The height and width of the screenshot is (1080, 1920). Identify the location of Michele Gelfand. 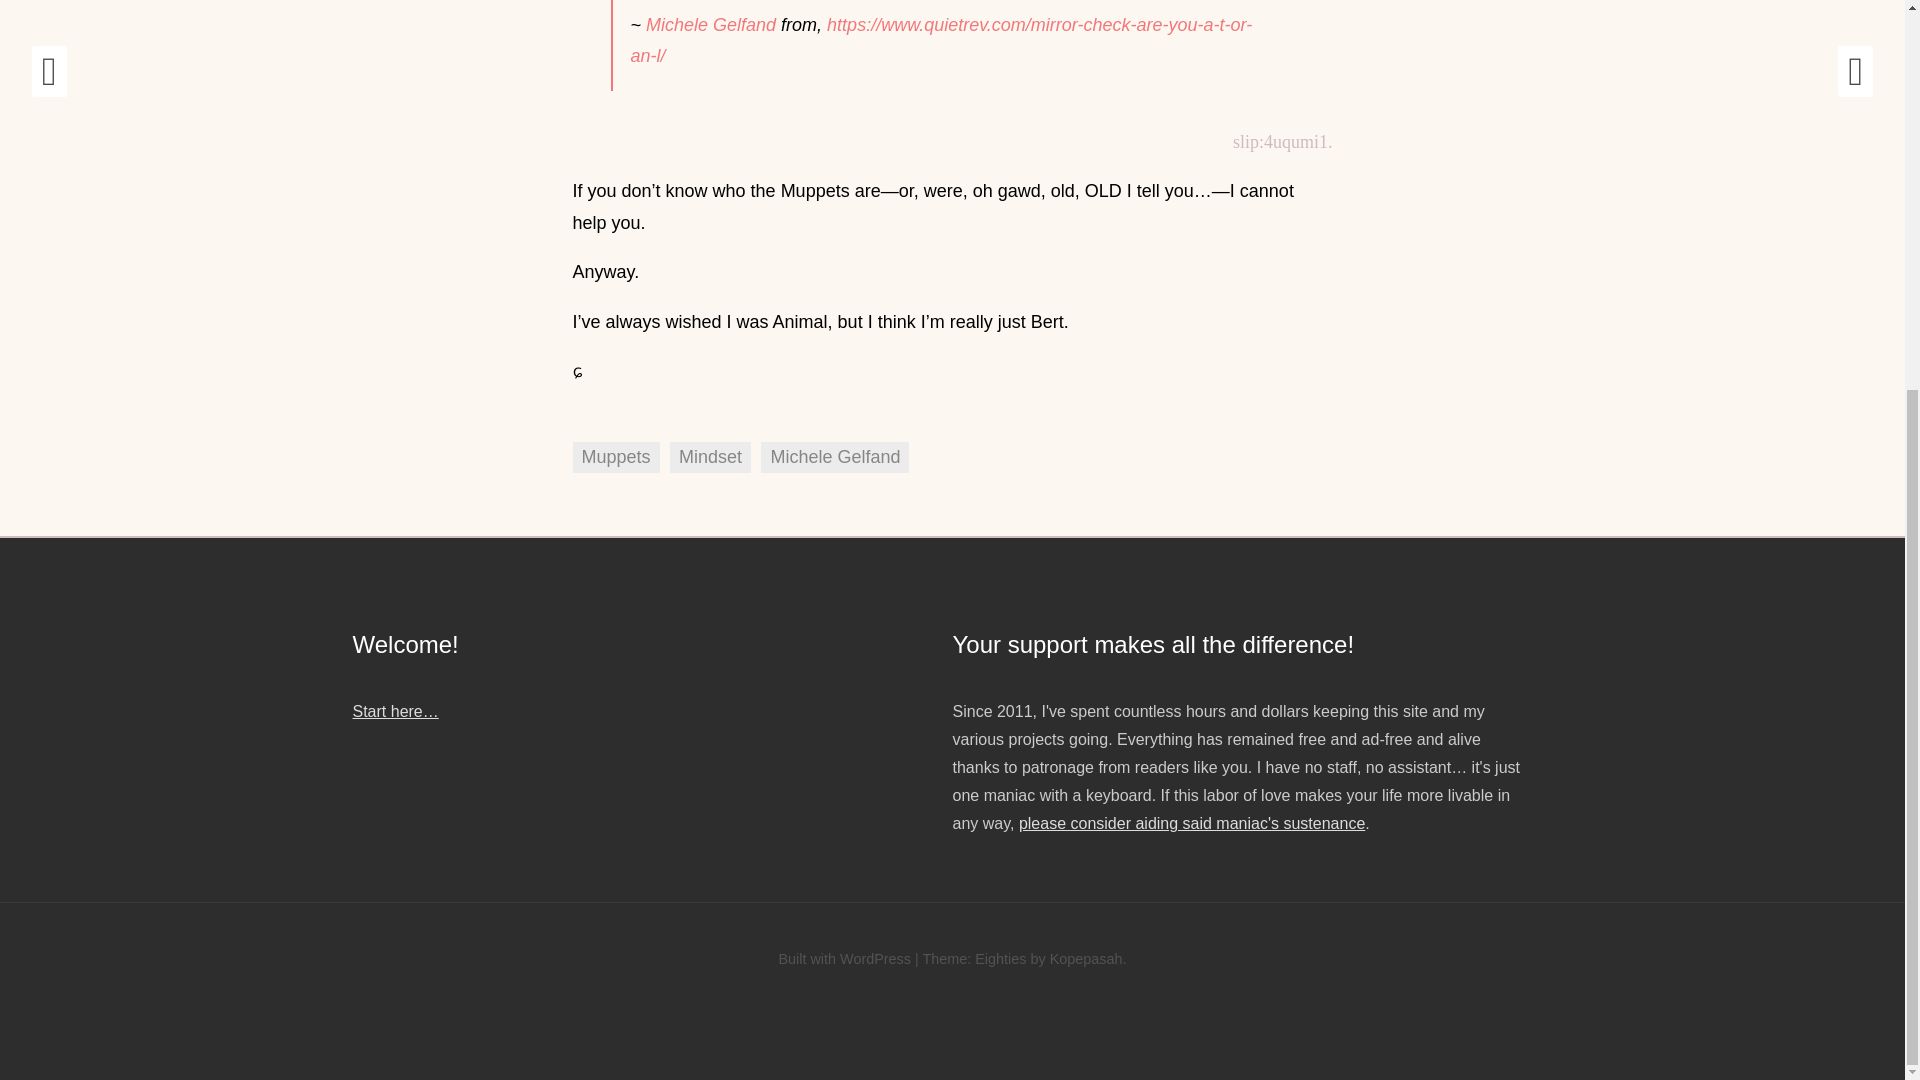
(834, 458).